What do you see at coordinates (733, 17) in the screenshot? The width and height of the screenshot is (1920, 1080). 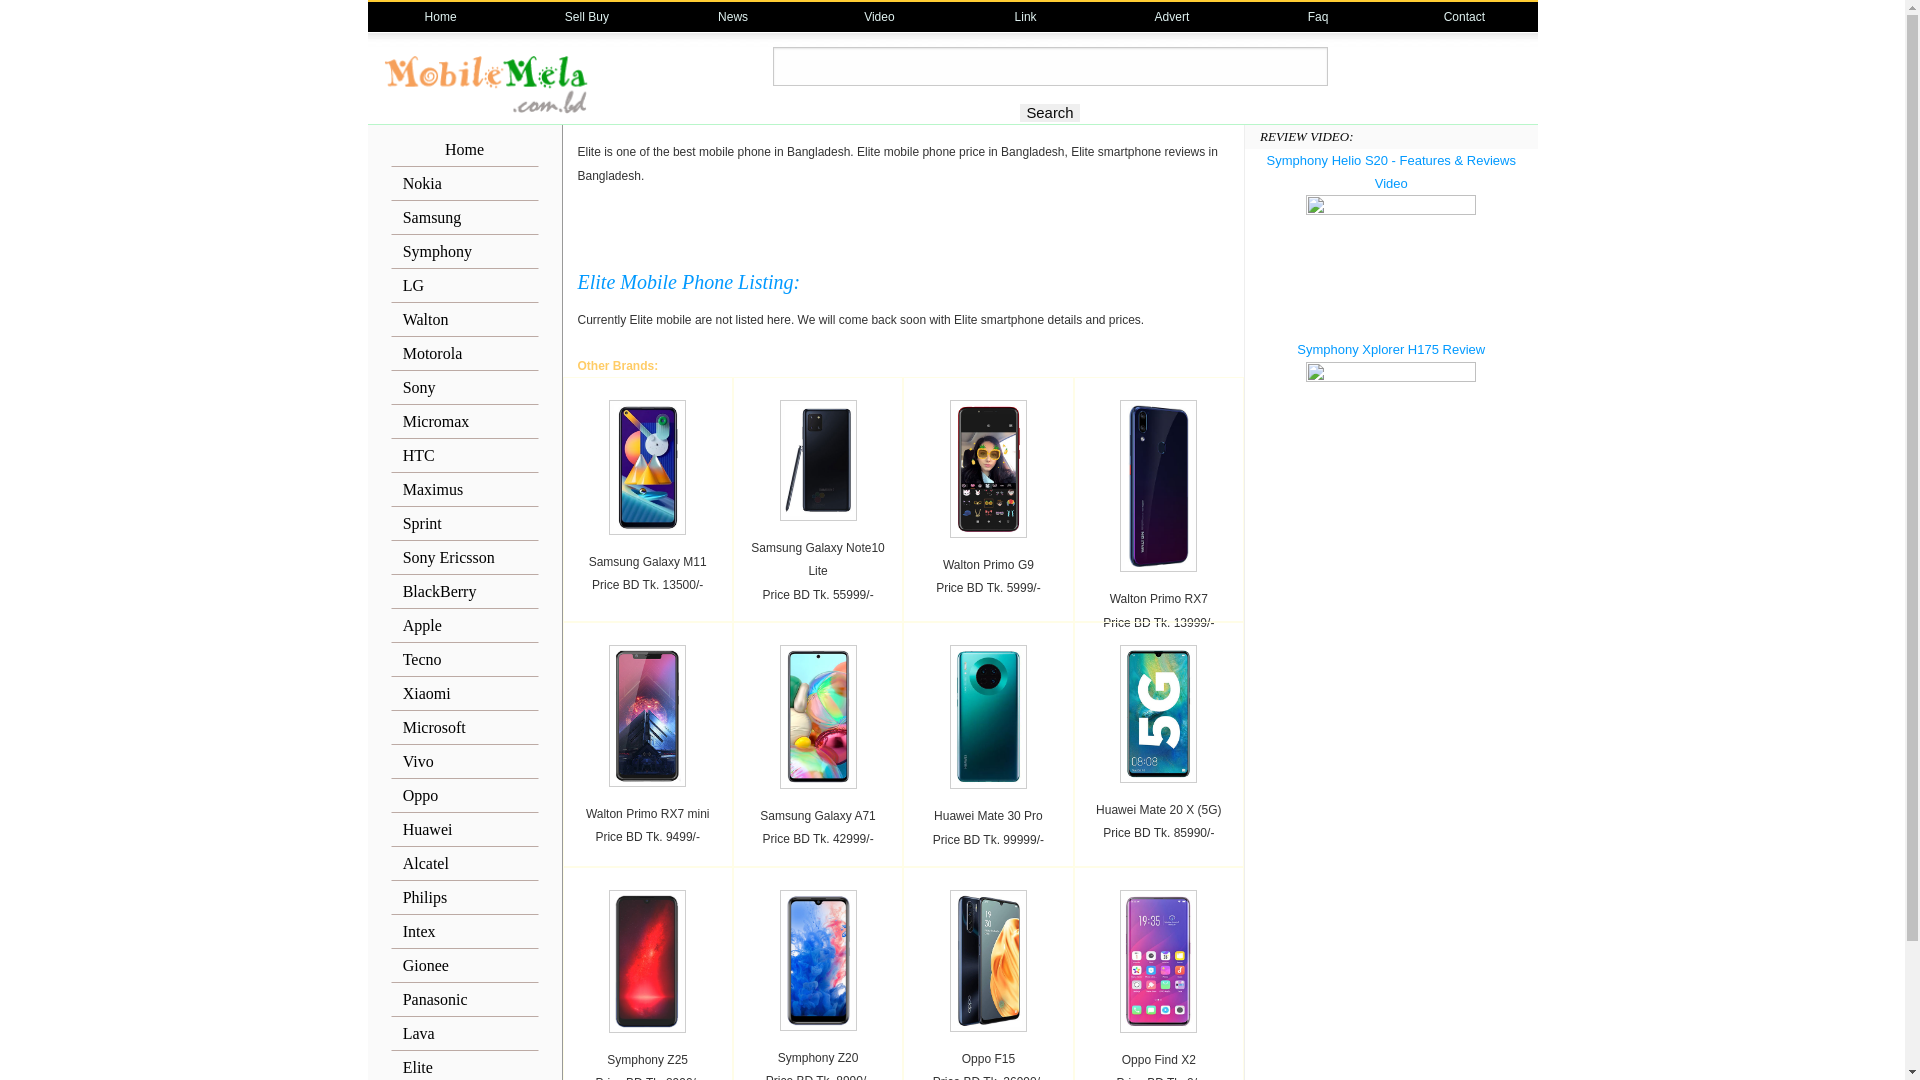 I see `News` at bounding box center [733, 17].